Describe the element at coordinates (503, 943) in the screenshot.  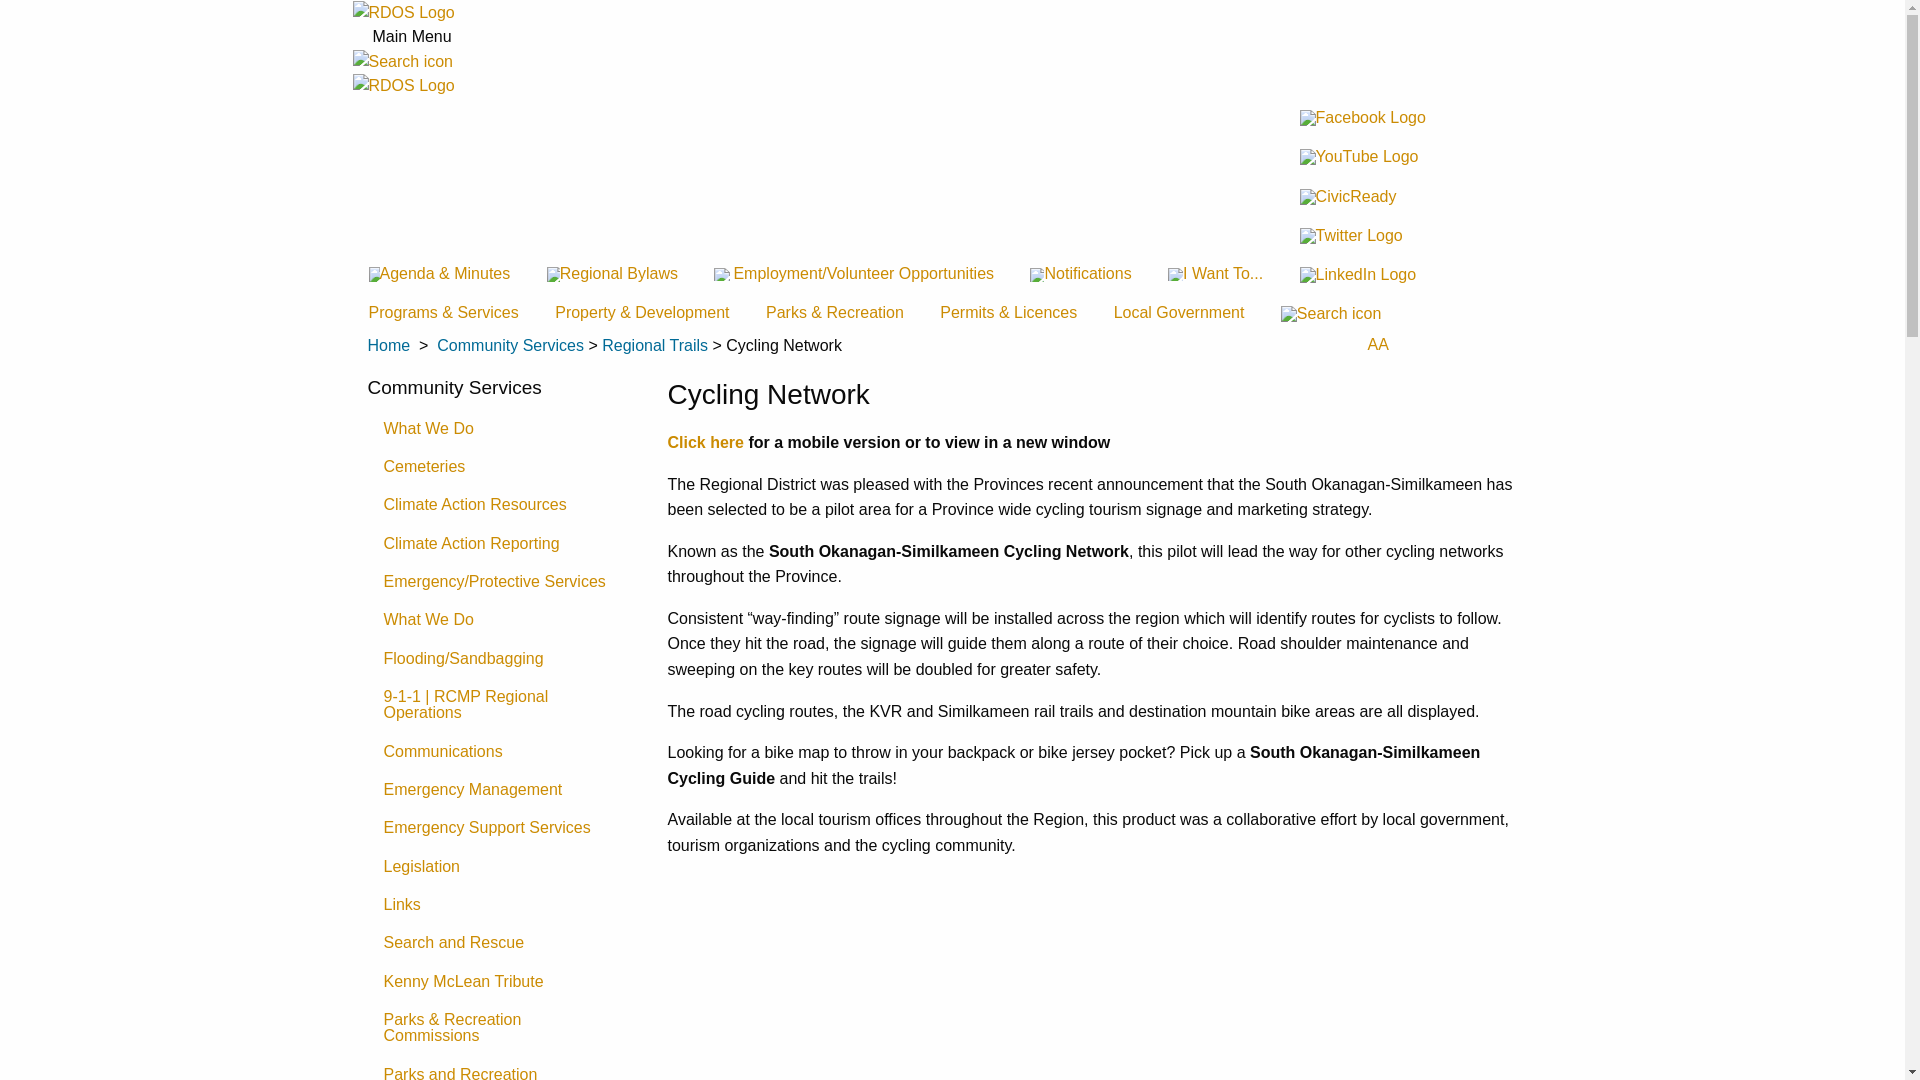
I see `Search and Rescue` at that location.